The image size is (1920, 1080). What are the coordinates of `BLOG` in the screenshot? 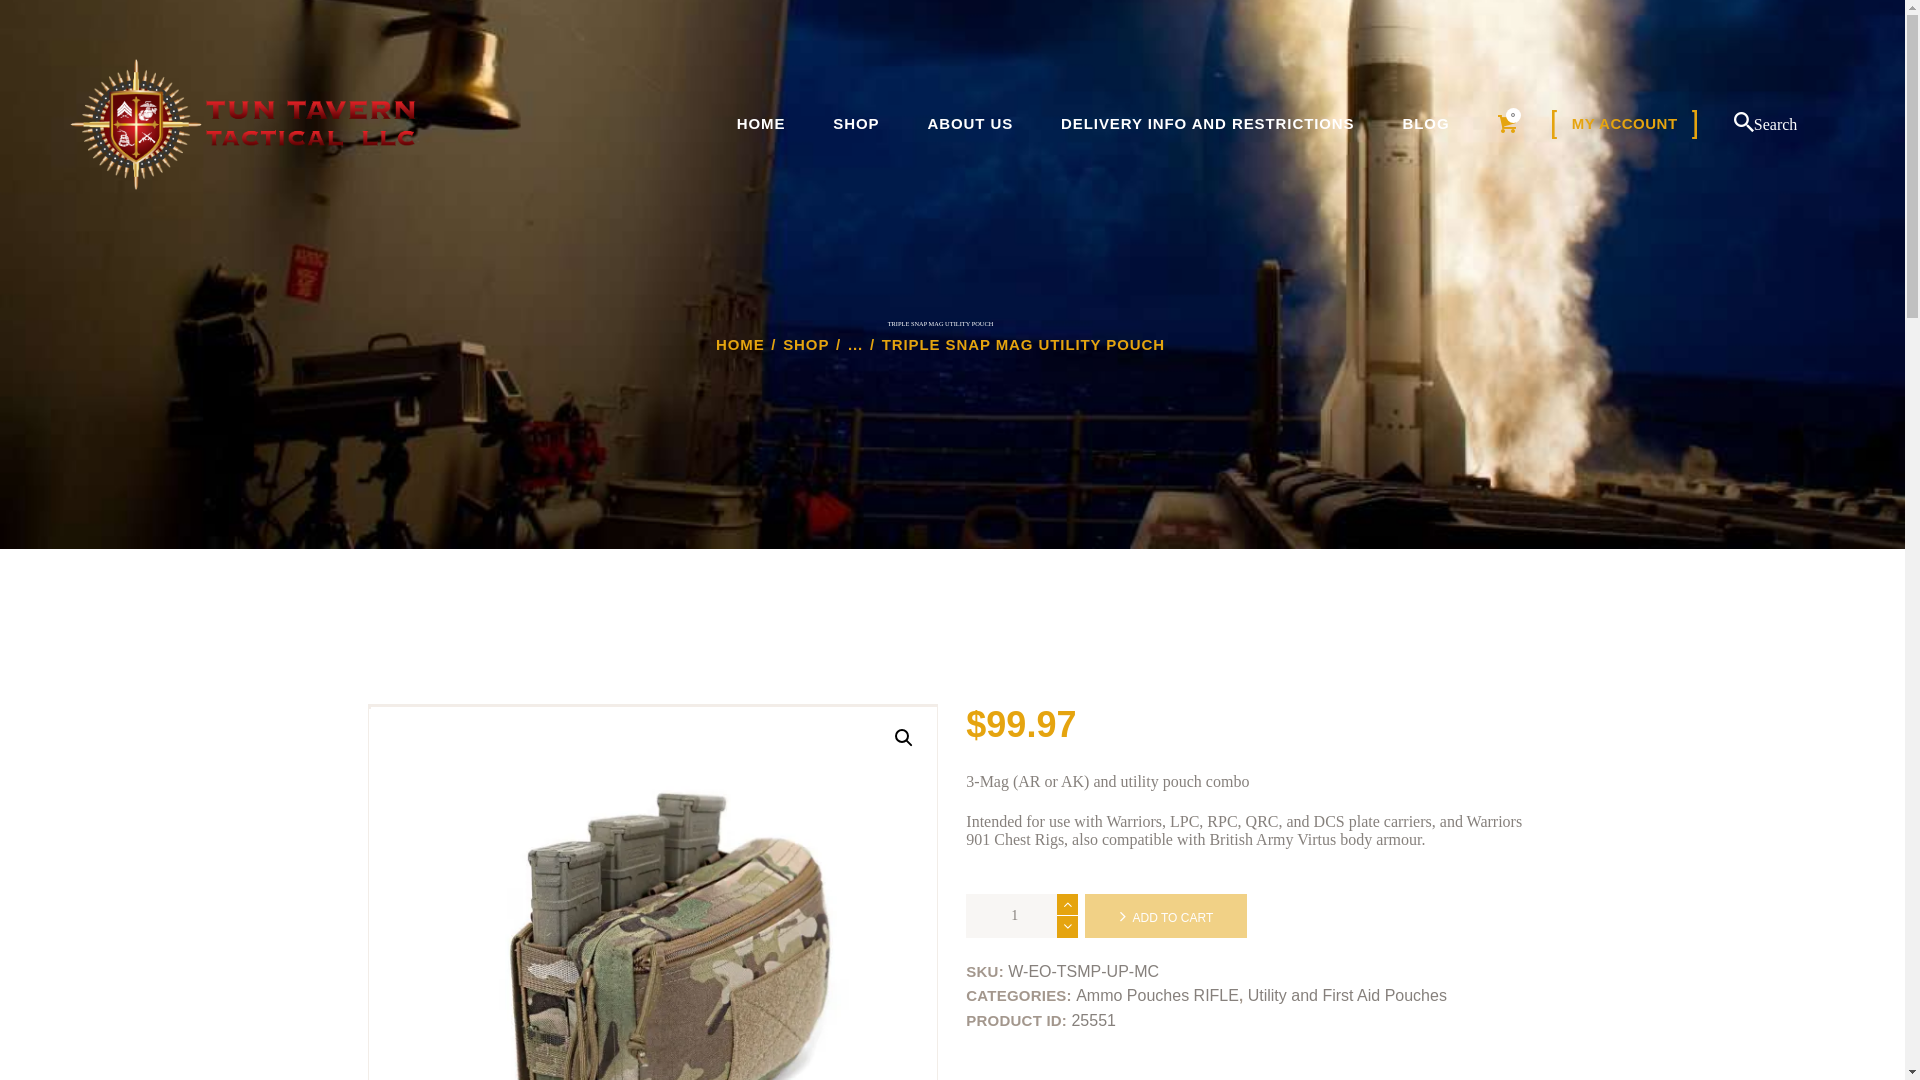 It's located at (1426, 124).